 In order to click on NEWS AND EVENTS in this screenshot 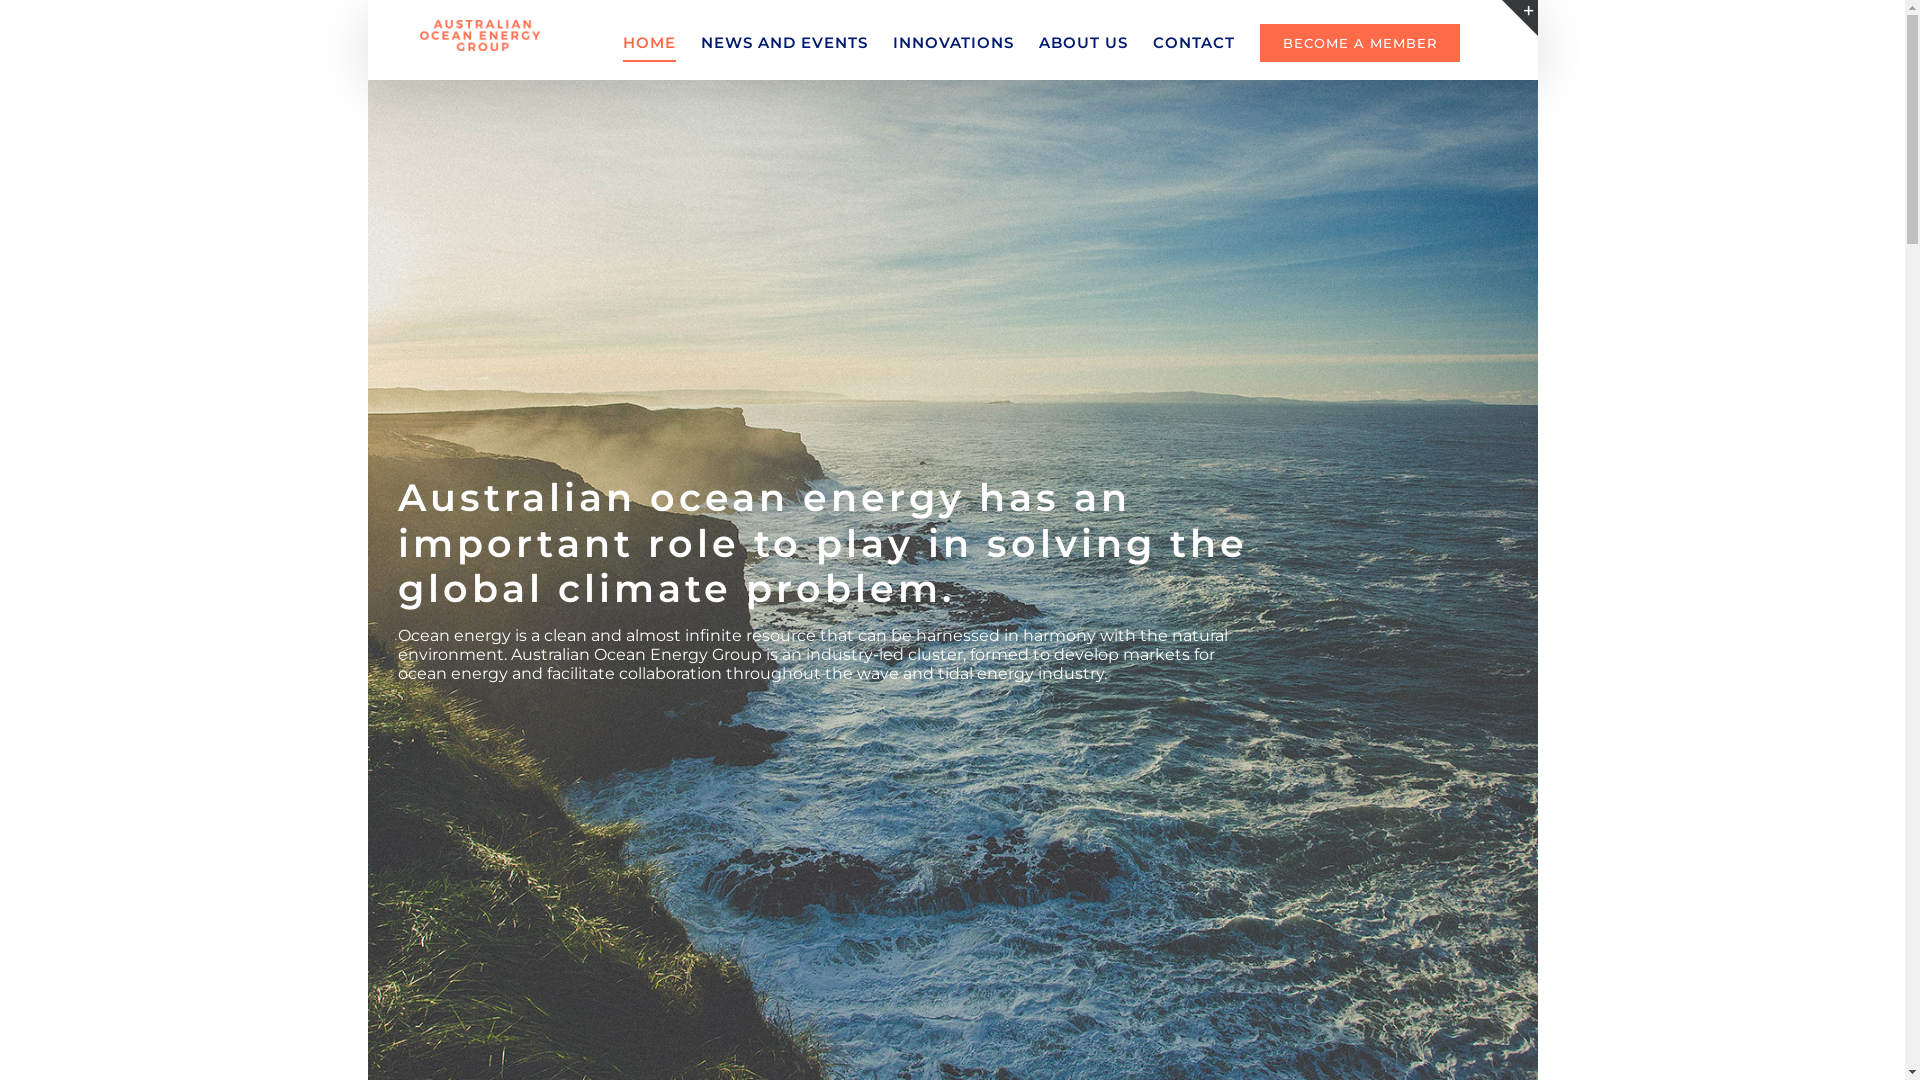, I will do `click(784, 42)`.